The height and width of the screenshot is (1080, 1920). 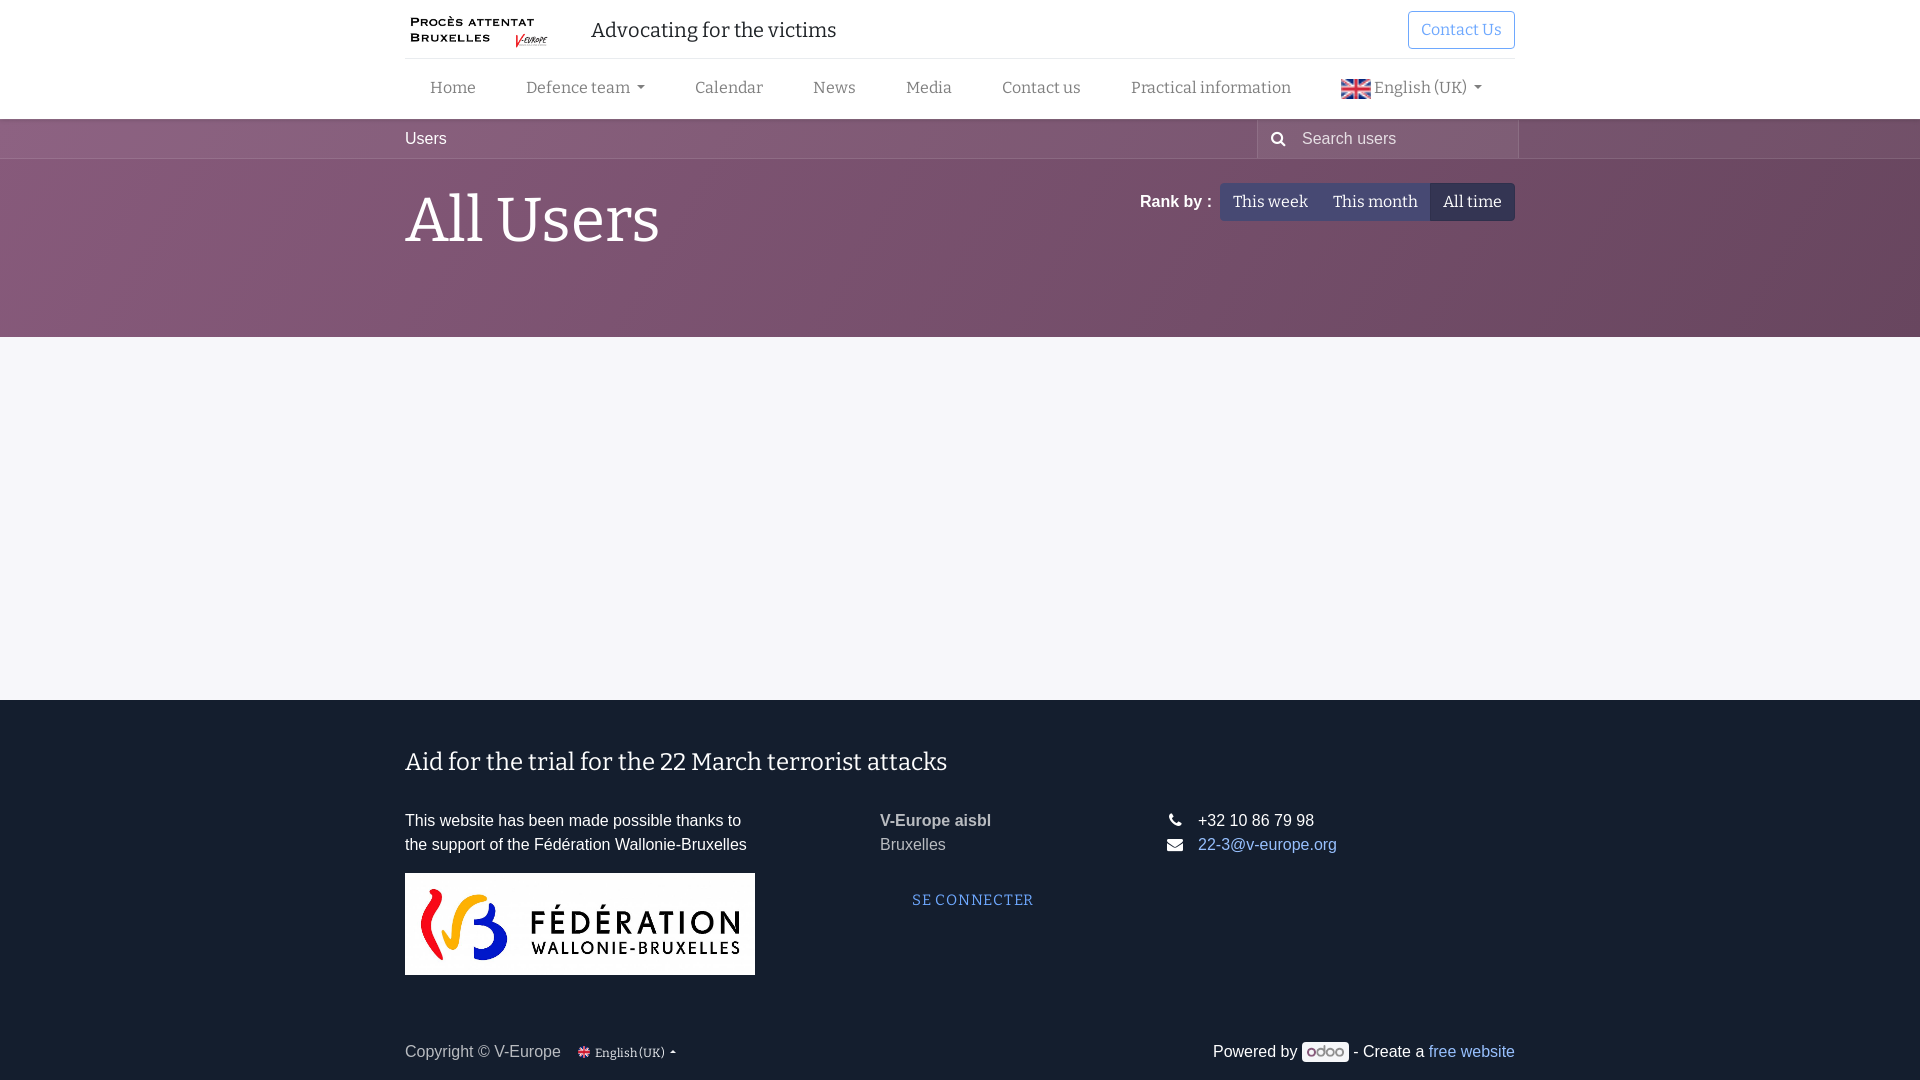 I want to click on Home, so click(x=453, y=88).